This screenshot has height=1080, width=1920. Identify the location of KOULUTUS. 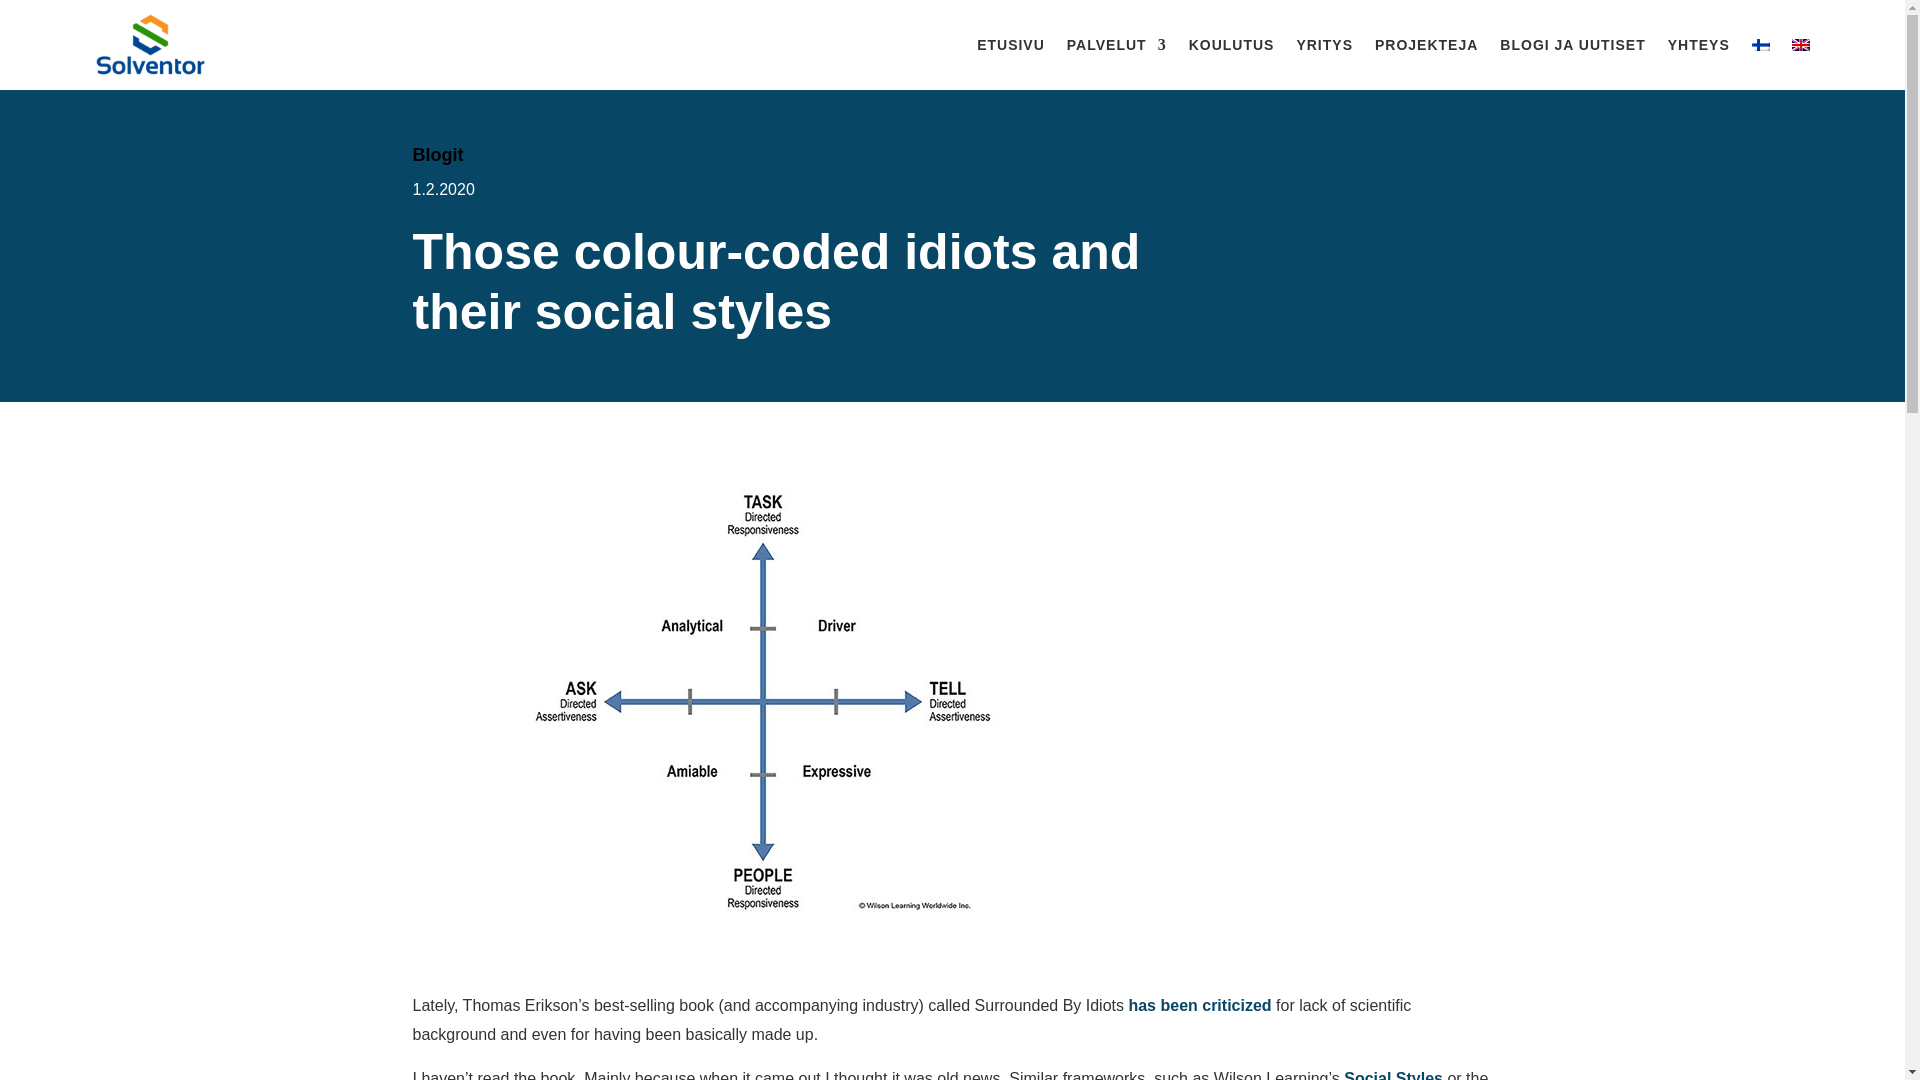
(1231, 45).